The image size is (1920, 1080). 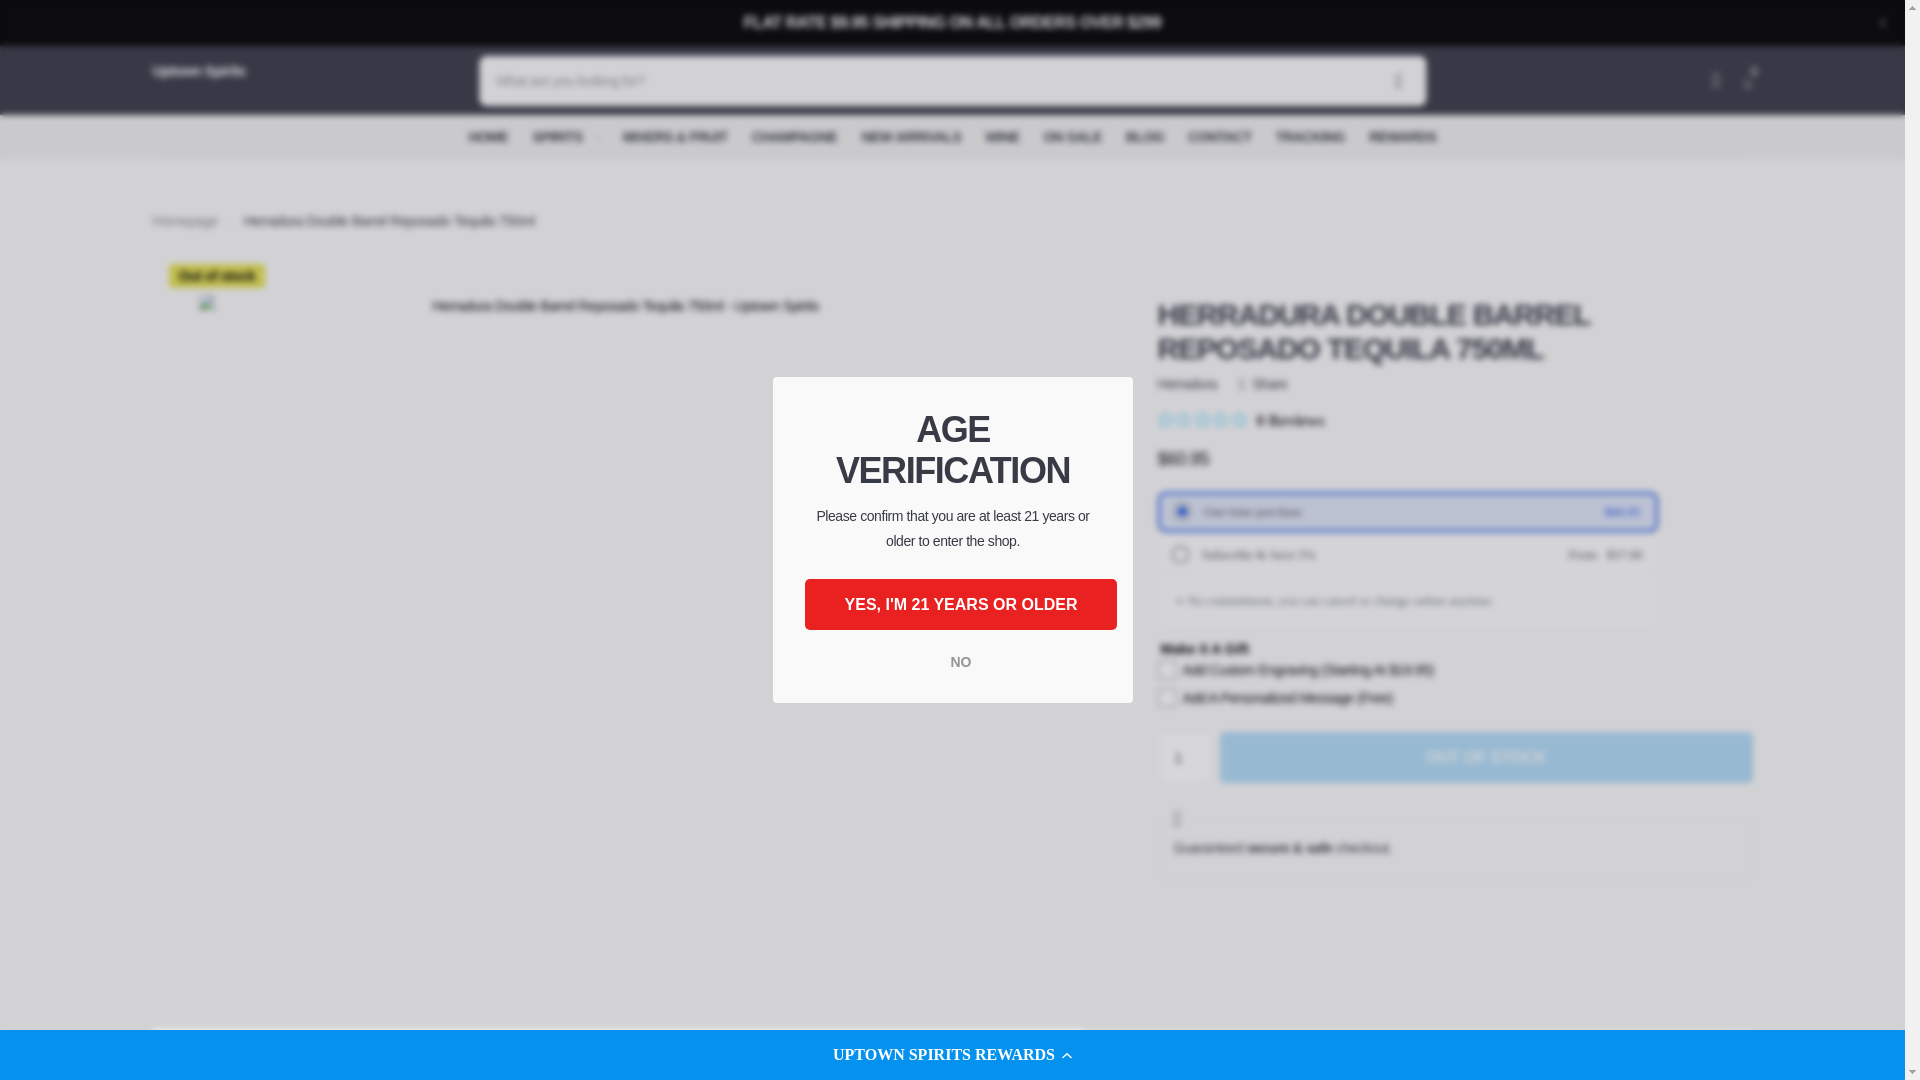 What do you see at coordinates (1184, 758) in the screenshot?
I see `1` at bounding box center [1184, 758].